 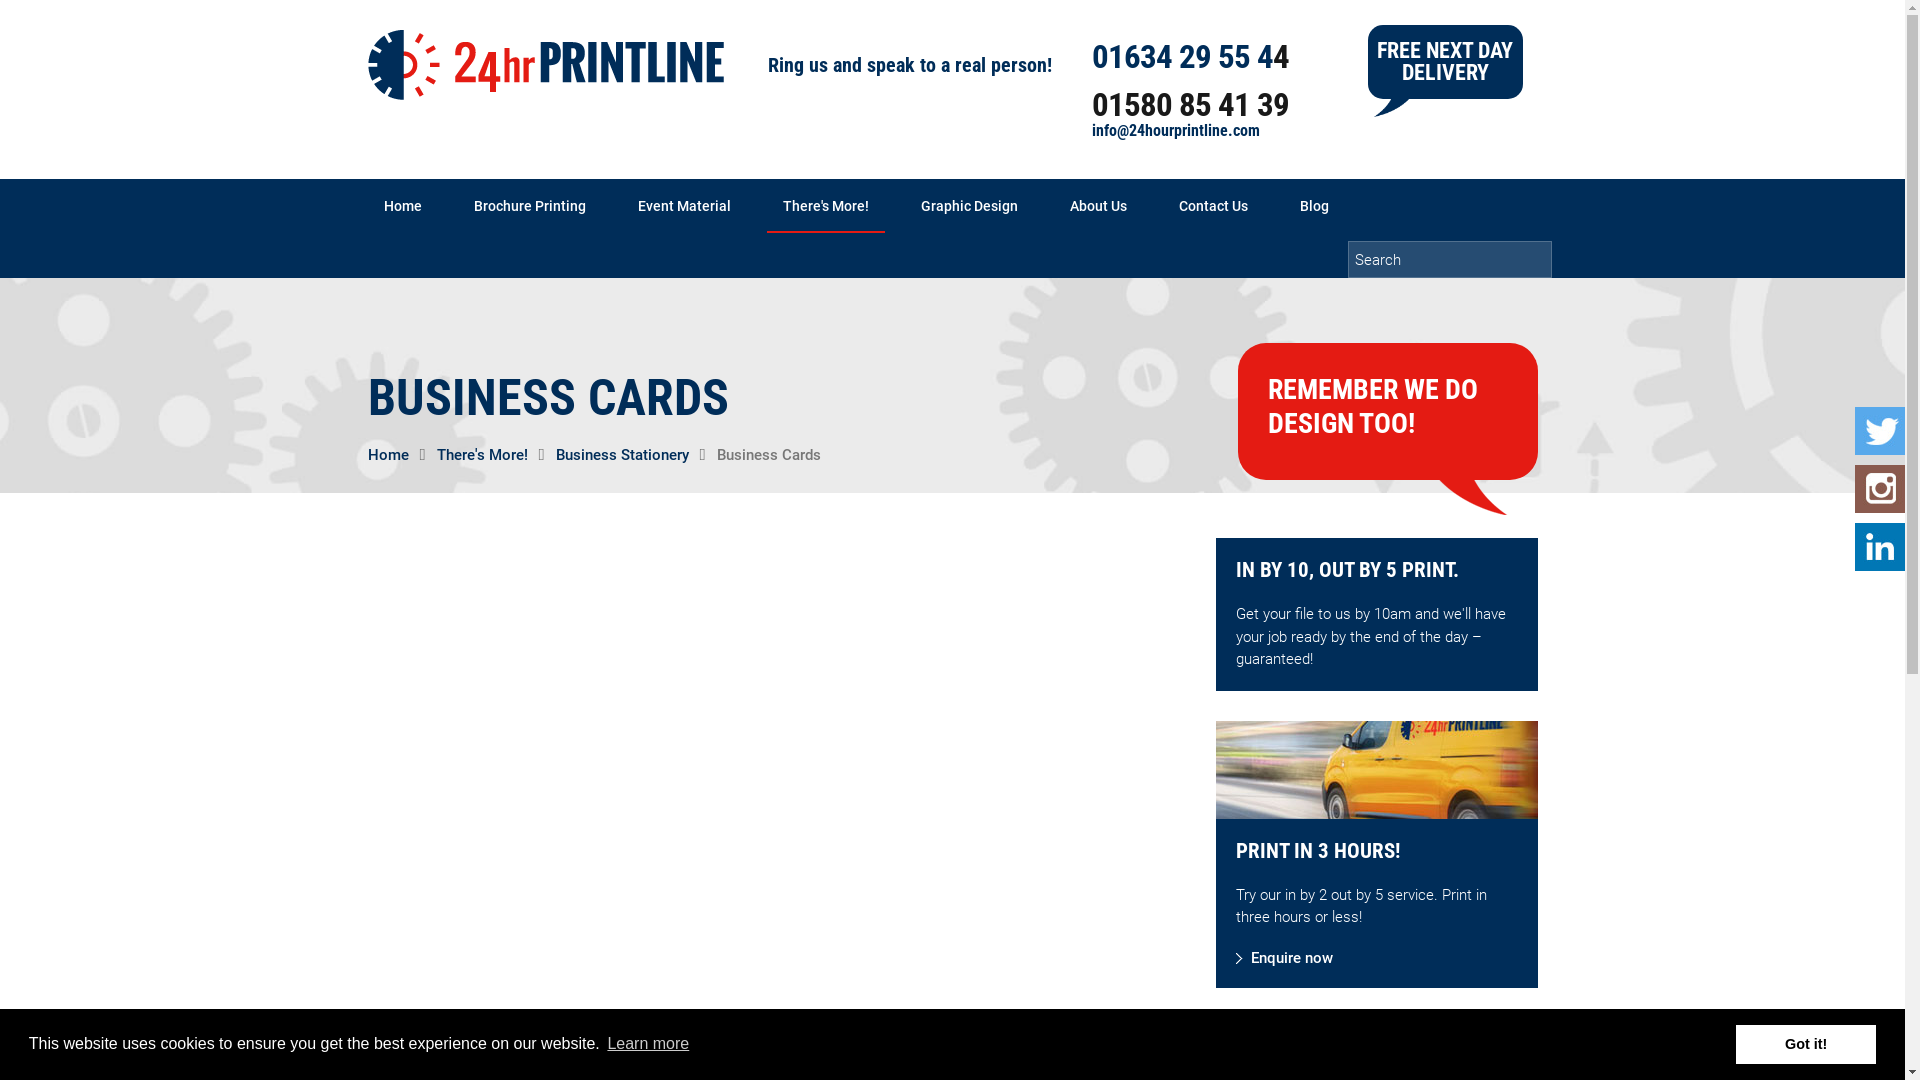 I want to click on Brochure Printing, so click(x=530, y=206).